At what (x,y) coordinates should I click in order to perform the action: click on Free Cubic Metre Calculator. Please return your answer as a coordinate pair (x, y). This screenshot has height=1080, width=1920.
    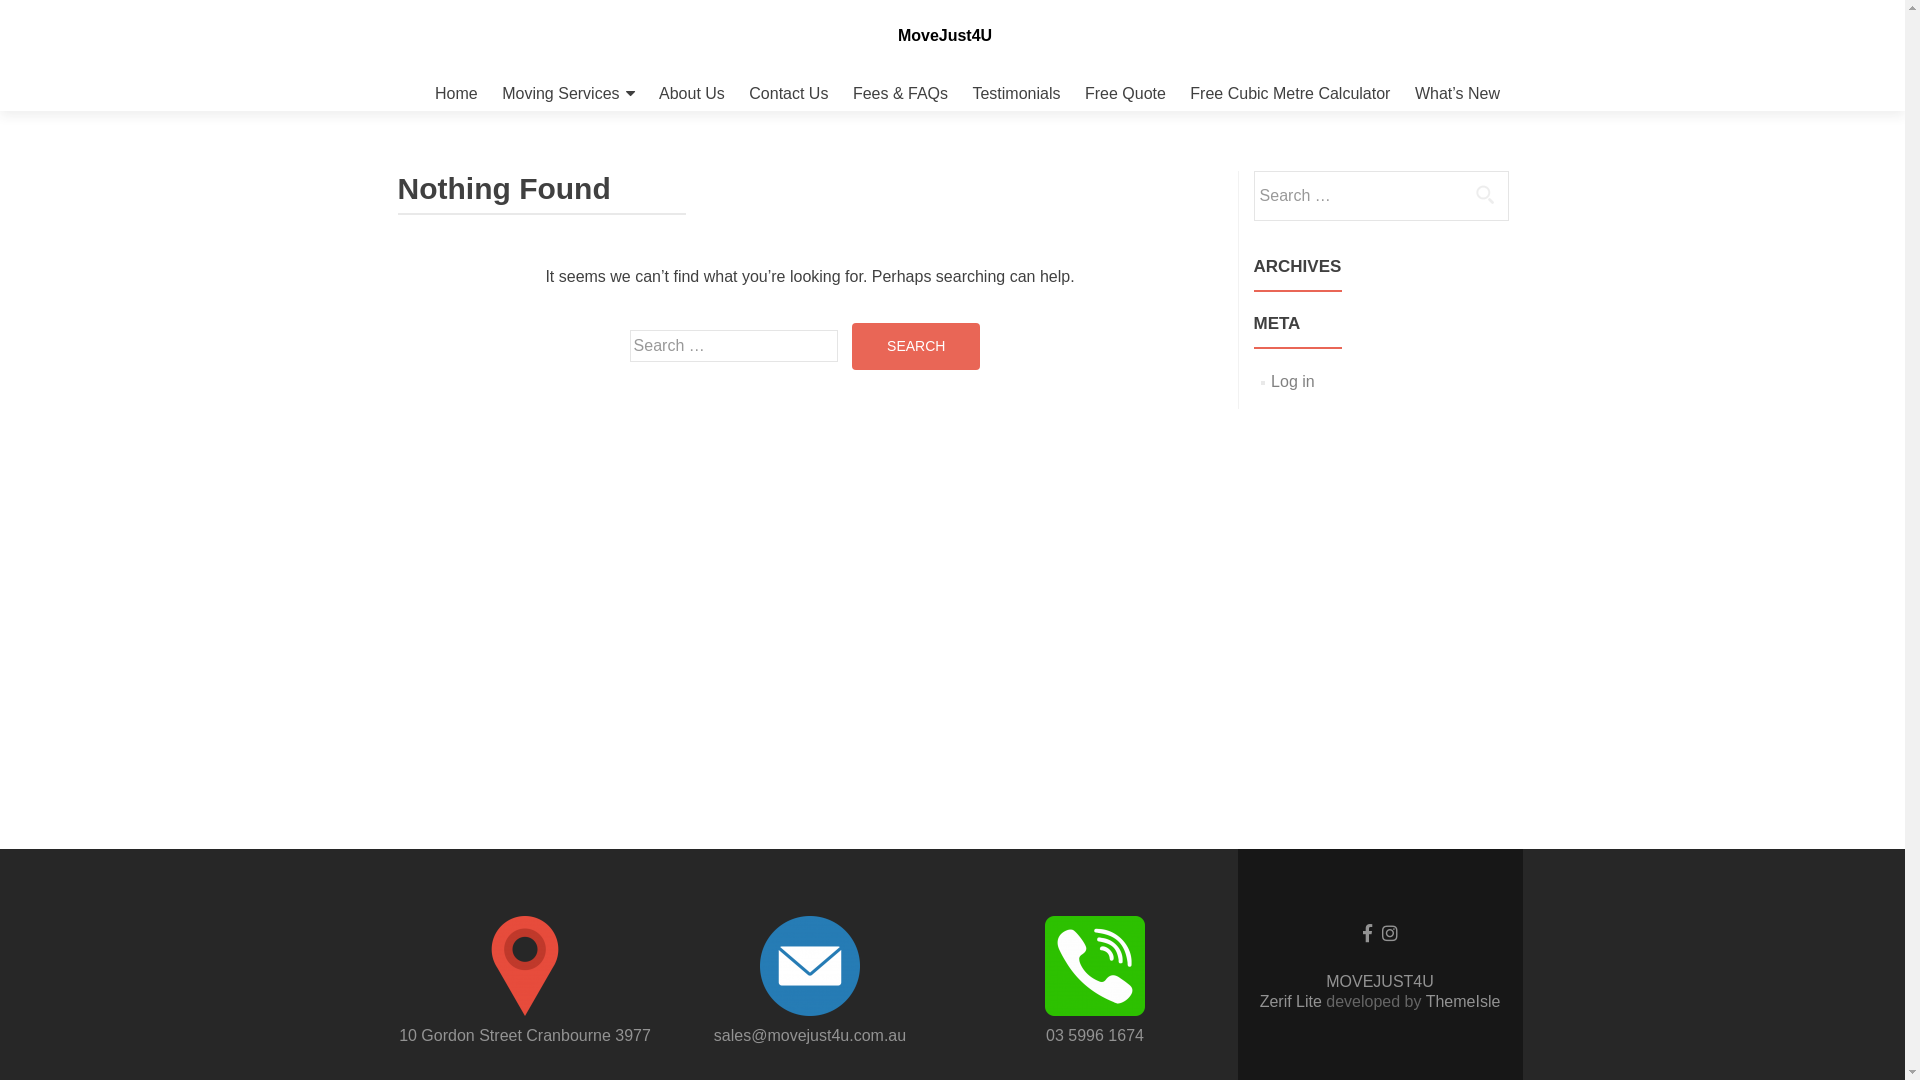
    Looking at the image, I should click on (1290, 94).